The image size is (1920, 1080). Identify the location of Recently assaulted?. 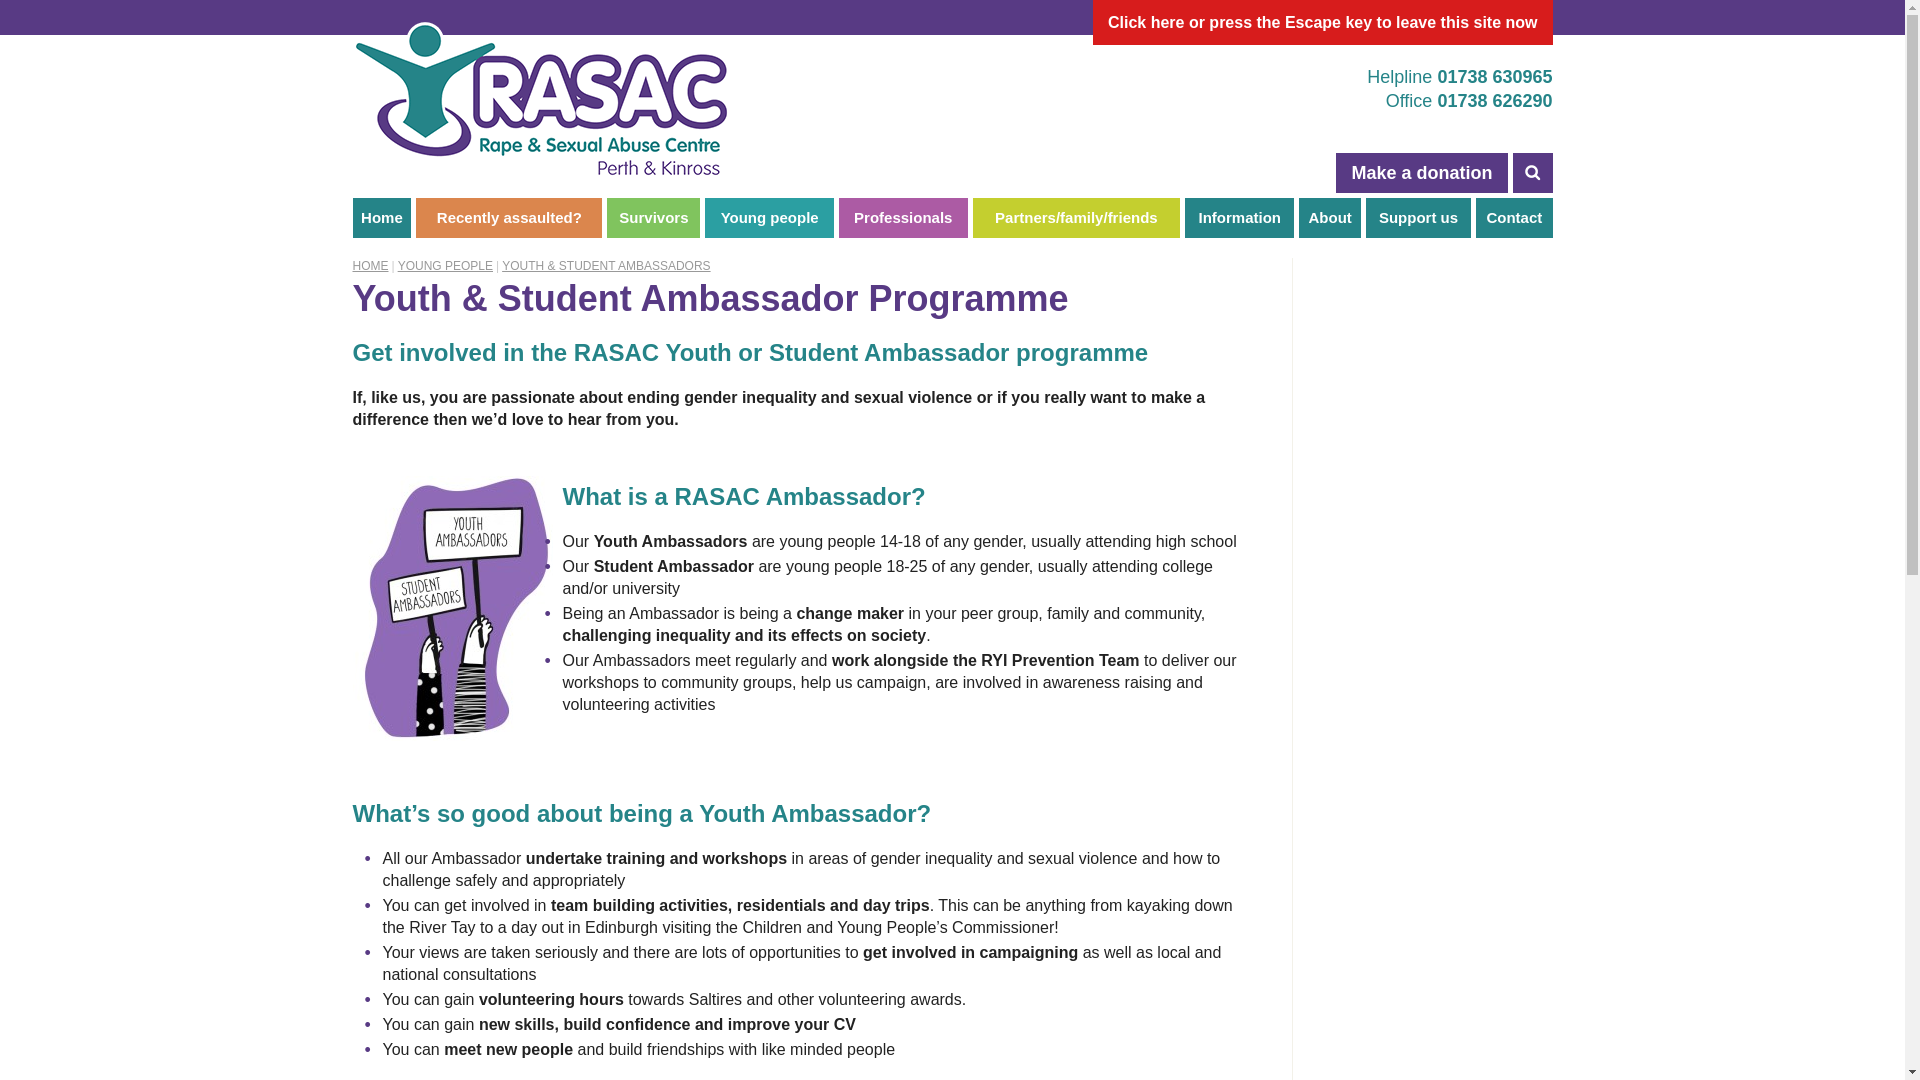
(509, 217).